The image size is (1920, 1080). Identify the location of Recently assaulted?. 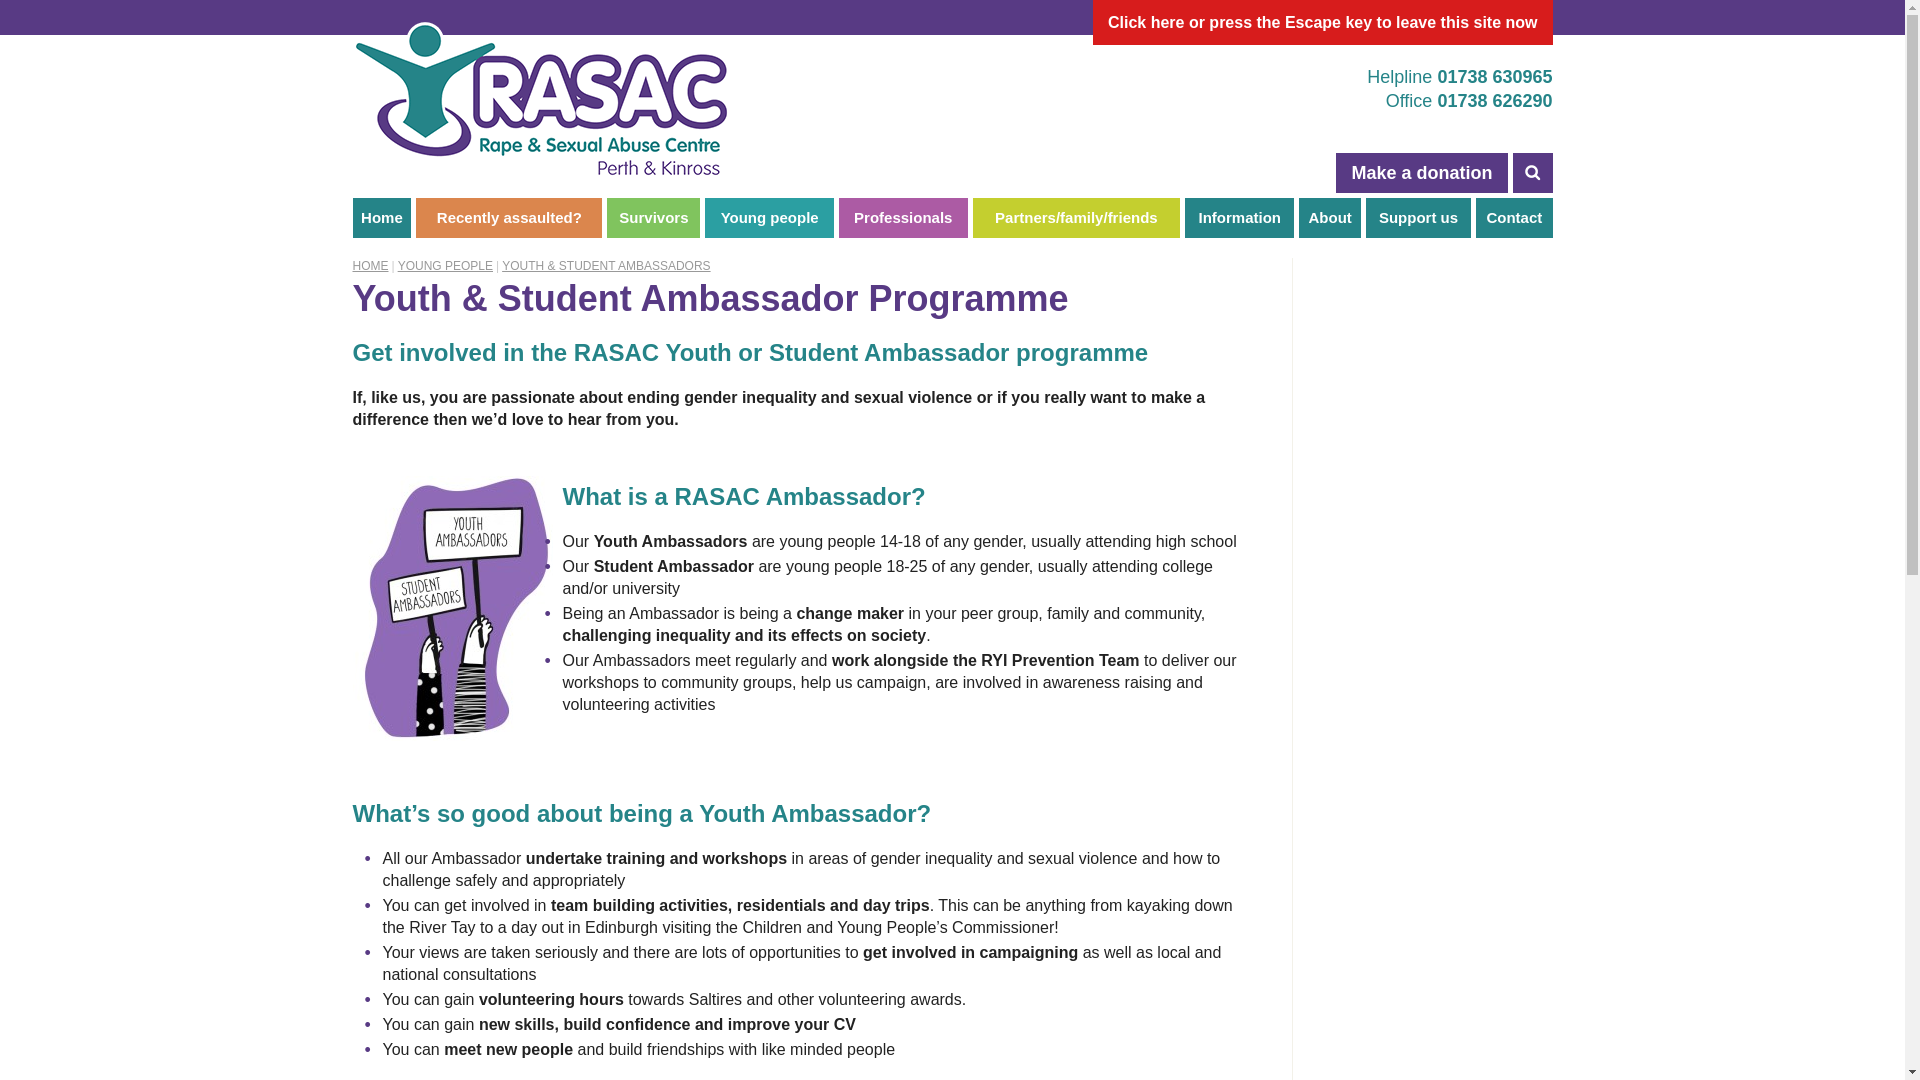
(509, 217).